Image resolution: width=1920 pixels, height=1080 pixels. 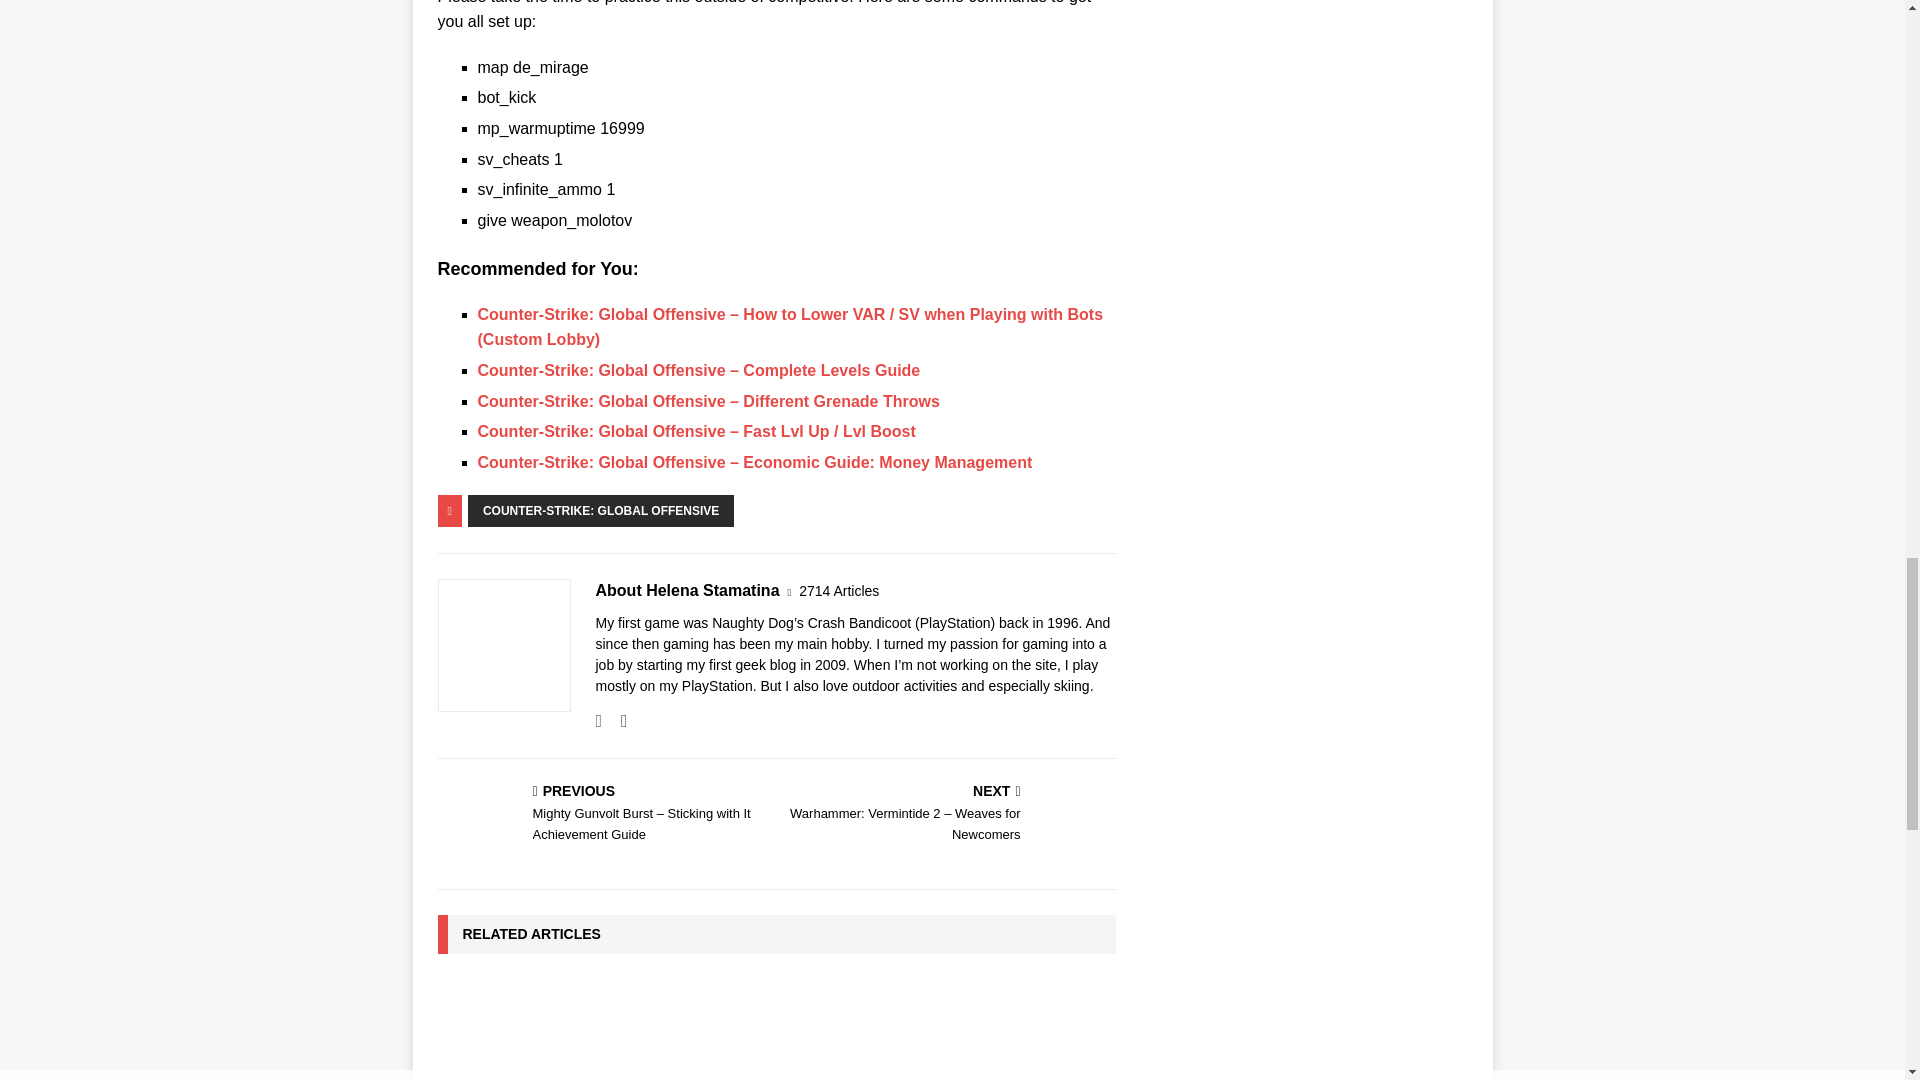 I want to click on COUNTER-STRIKE: GLOBAL OFFENSIVE, so click(x=600, y=510).